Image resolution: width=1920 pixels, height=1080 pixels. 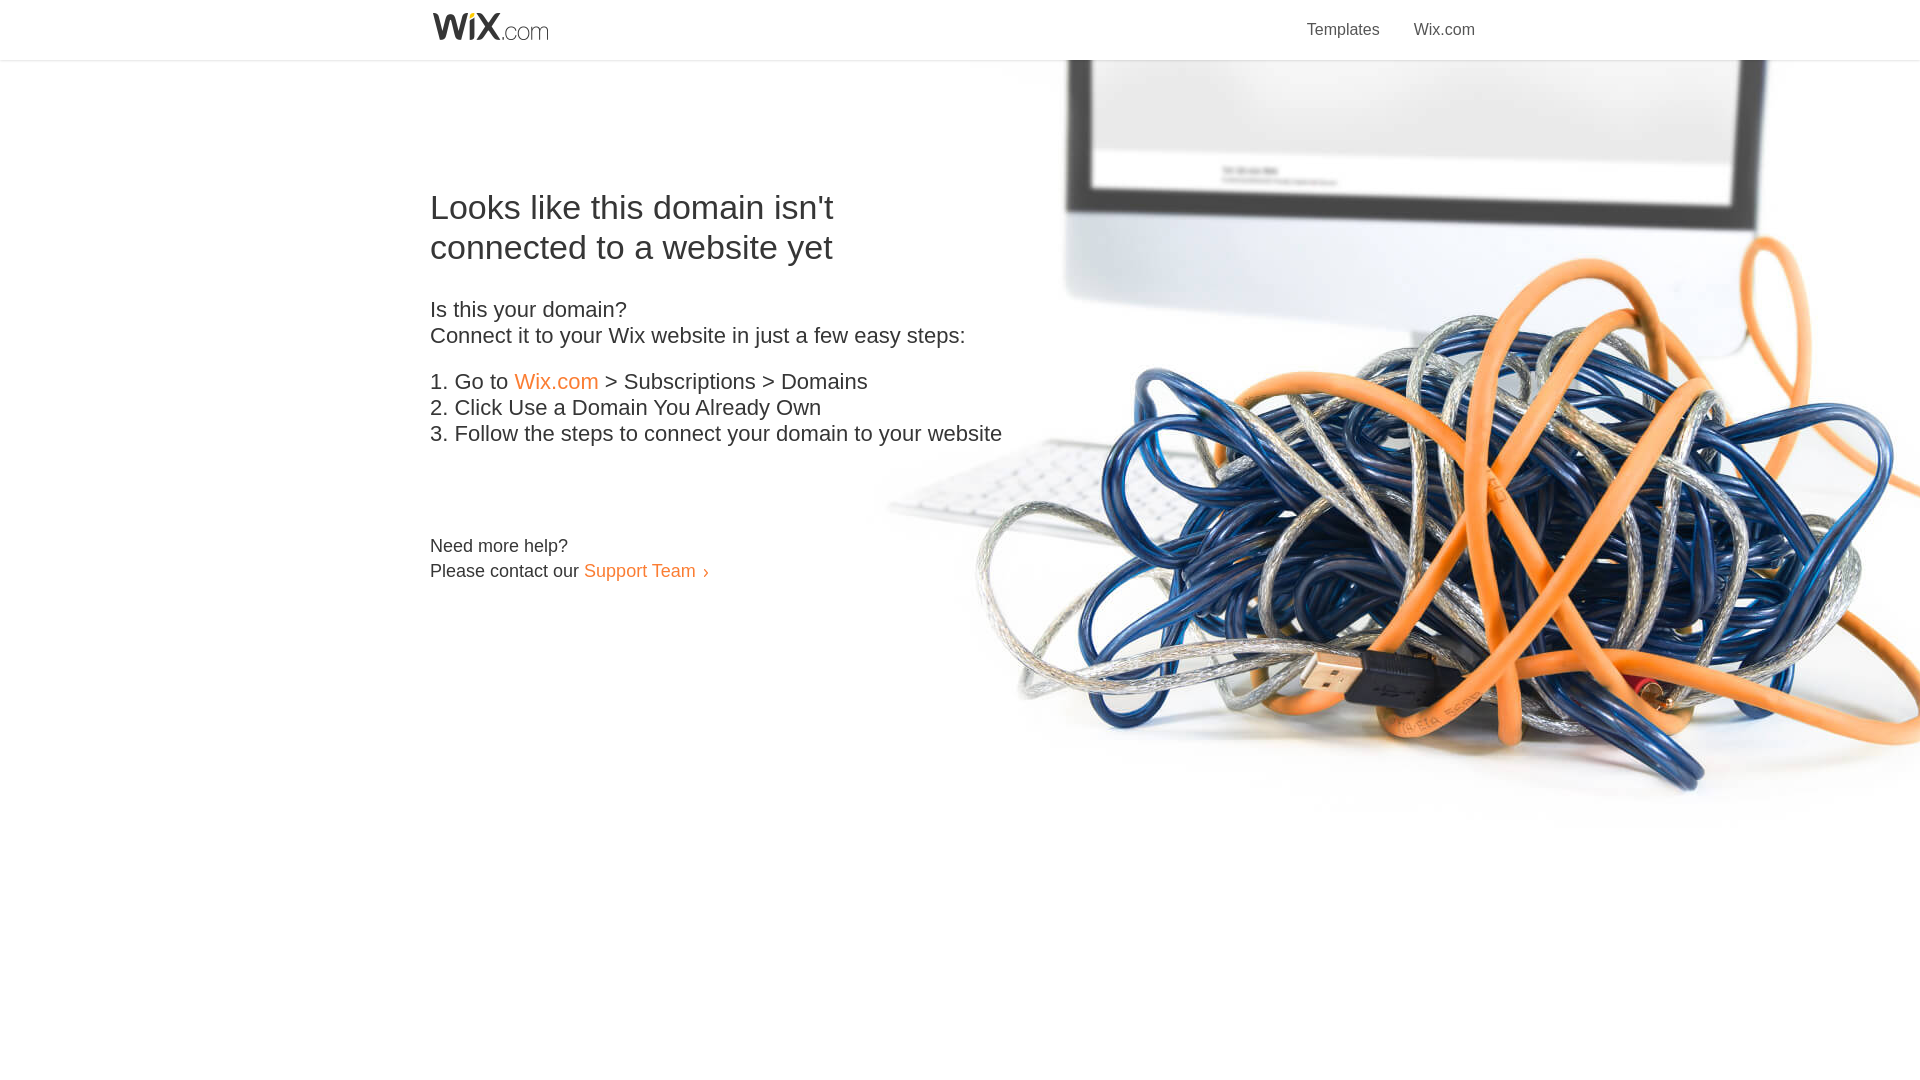 I want to click on Wix.com, so click(x=556, y=382).